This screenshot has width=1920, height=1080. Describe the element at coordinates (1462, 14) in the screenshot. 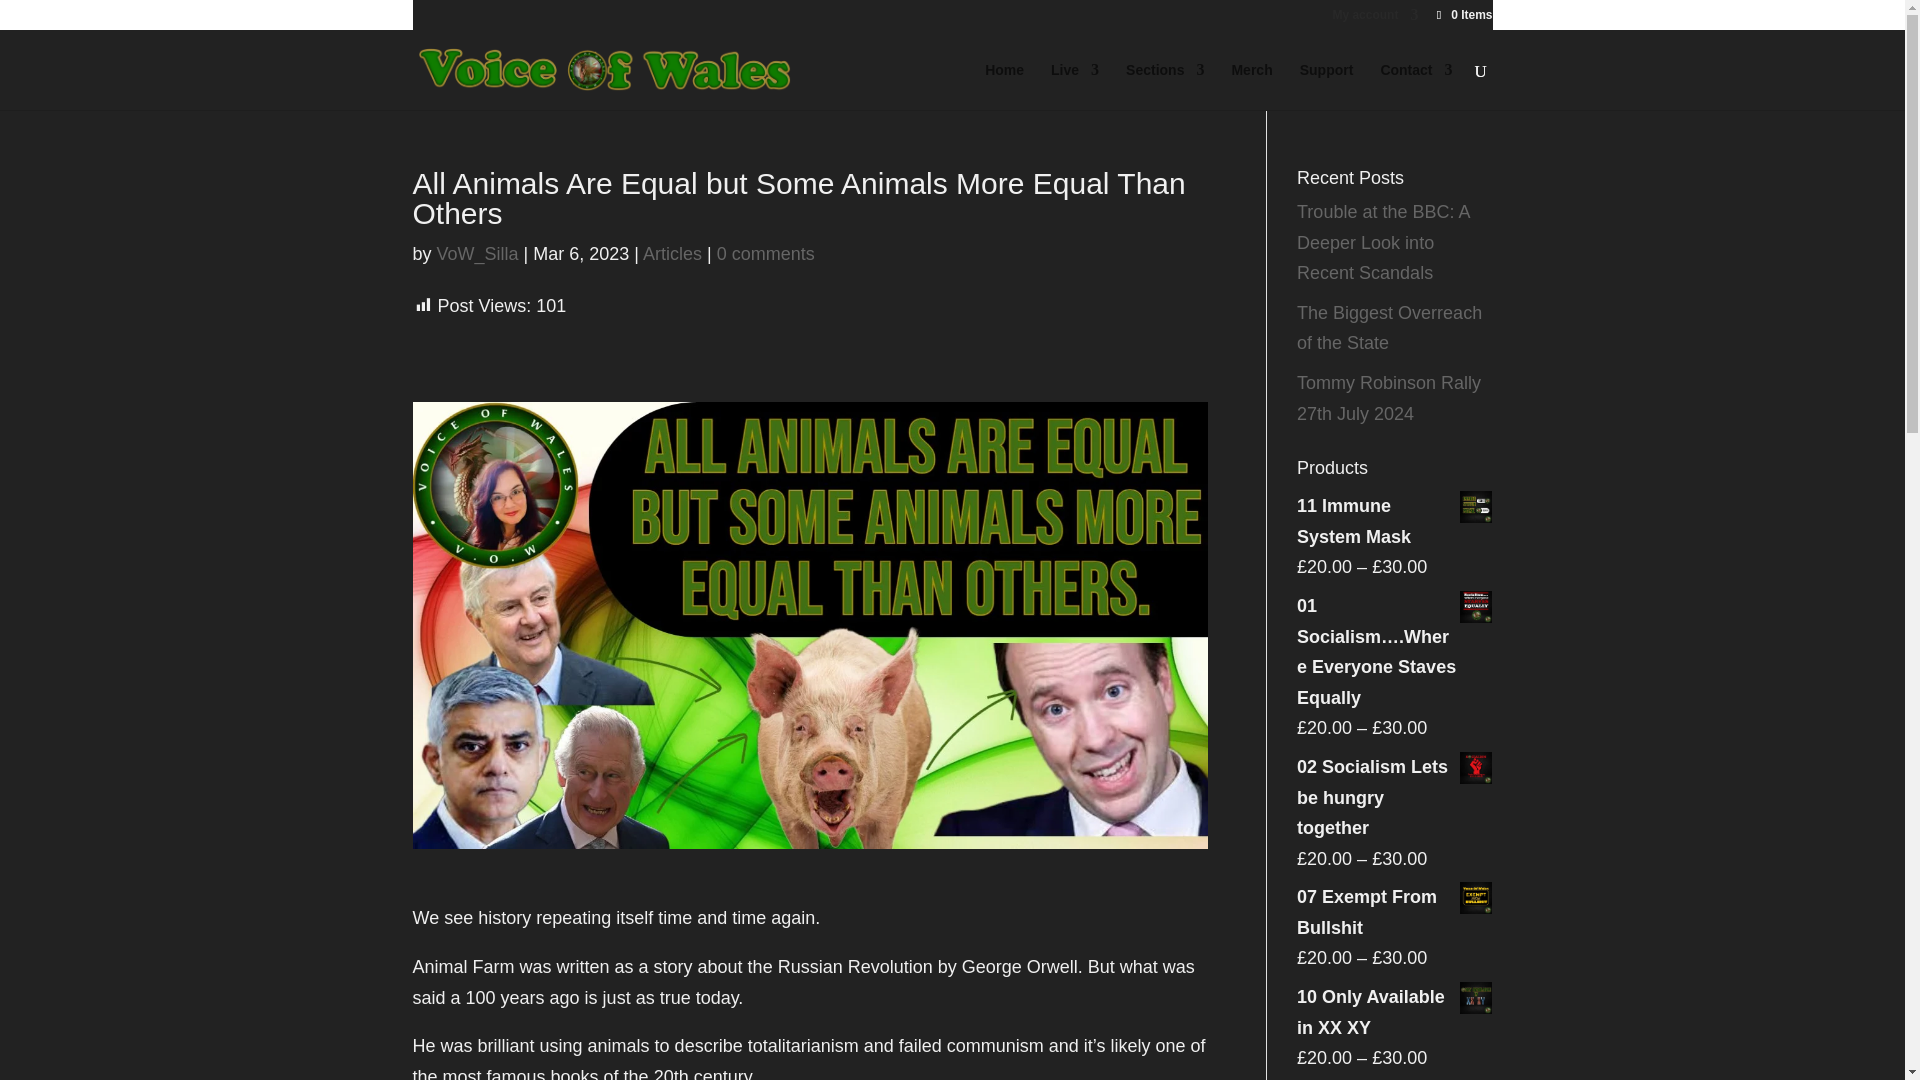

I see `0 Items` at that location.